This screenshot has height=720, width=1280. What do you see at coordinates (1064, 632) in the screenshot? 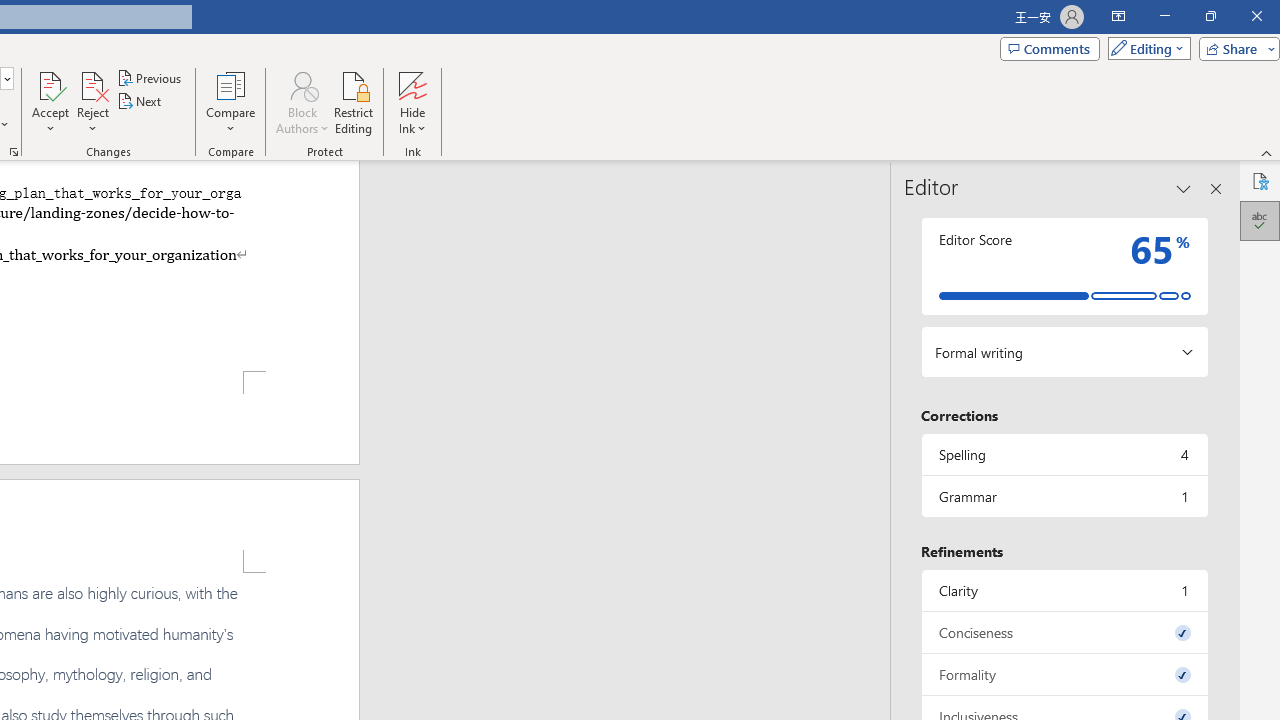
I see `Conciseness, 0 issues. Press space or enter to review items.` at bounding box center [1064, 632].